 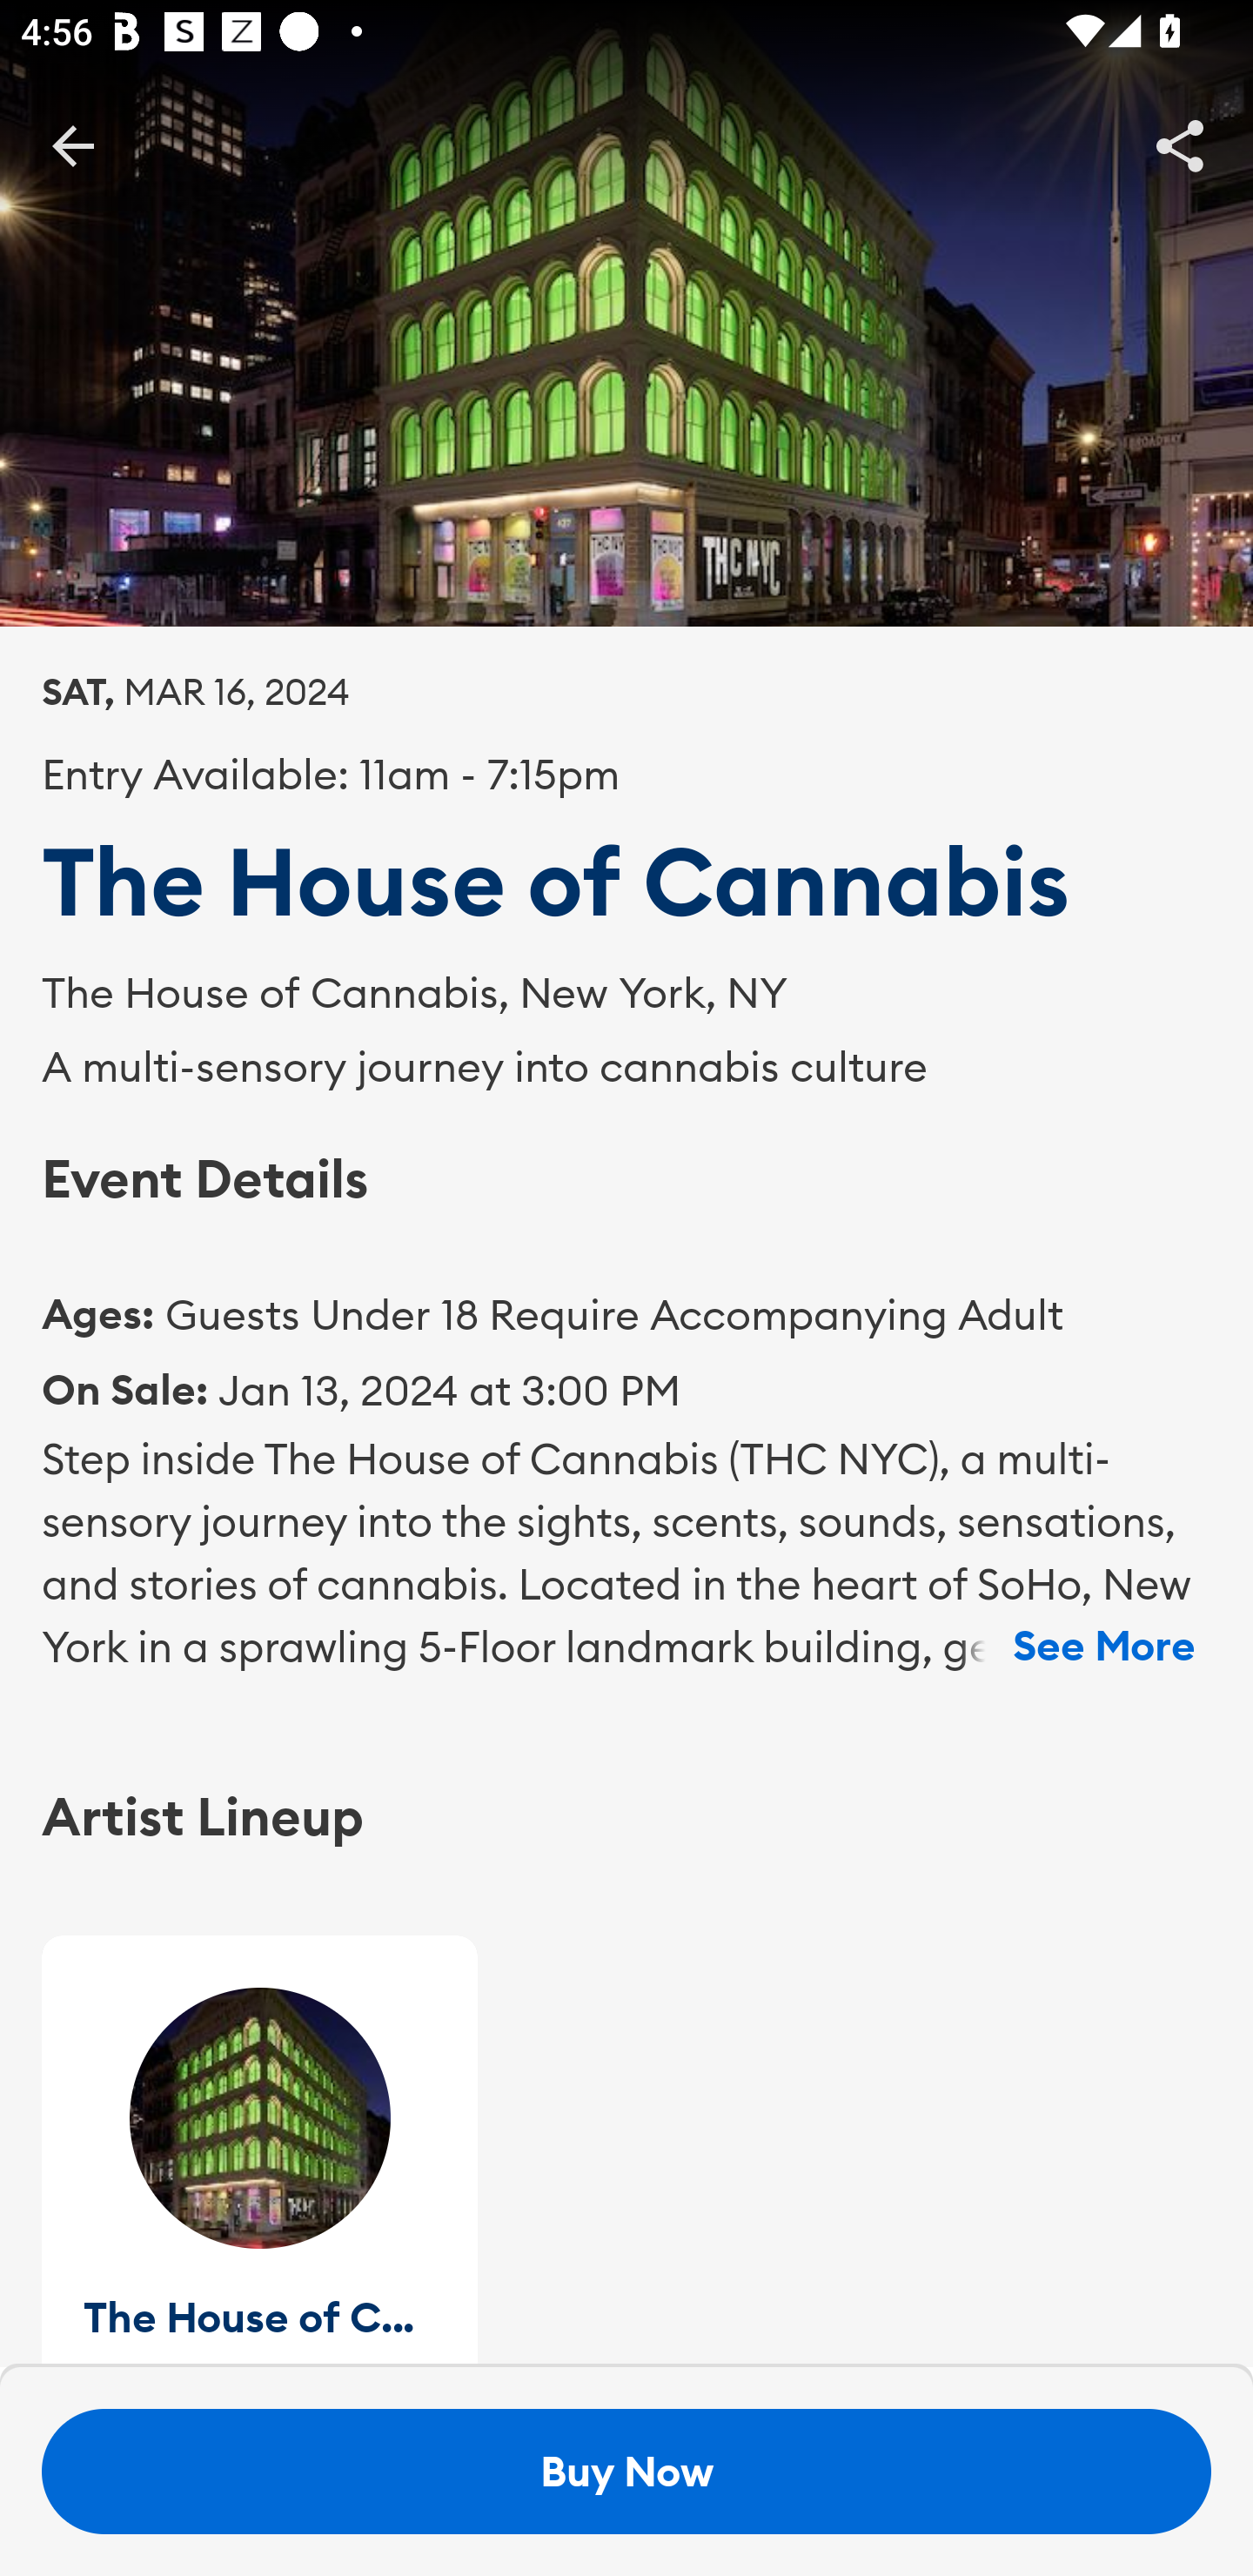 What do you see at coordinates (1103, 1647) in the screenshot?
I see `See More` at bounding box center [1103, 1647].